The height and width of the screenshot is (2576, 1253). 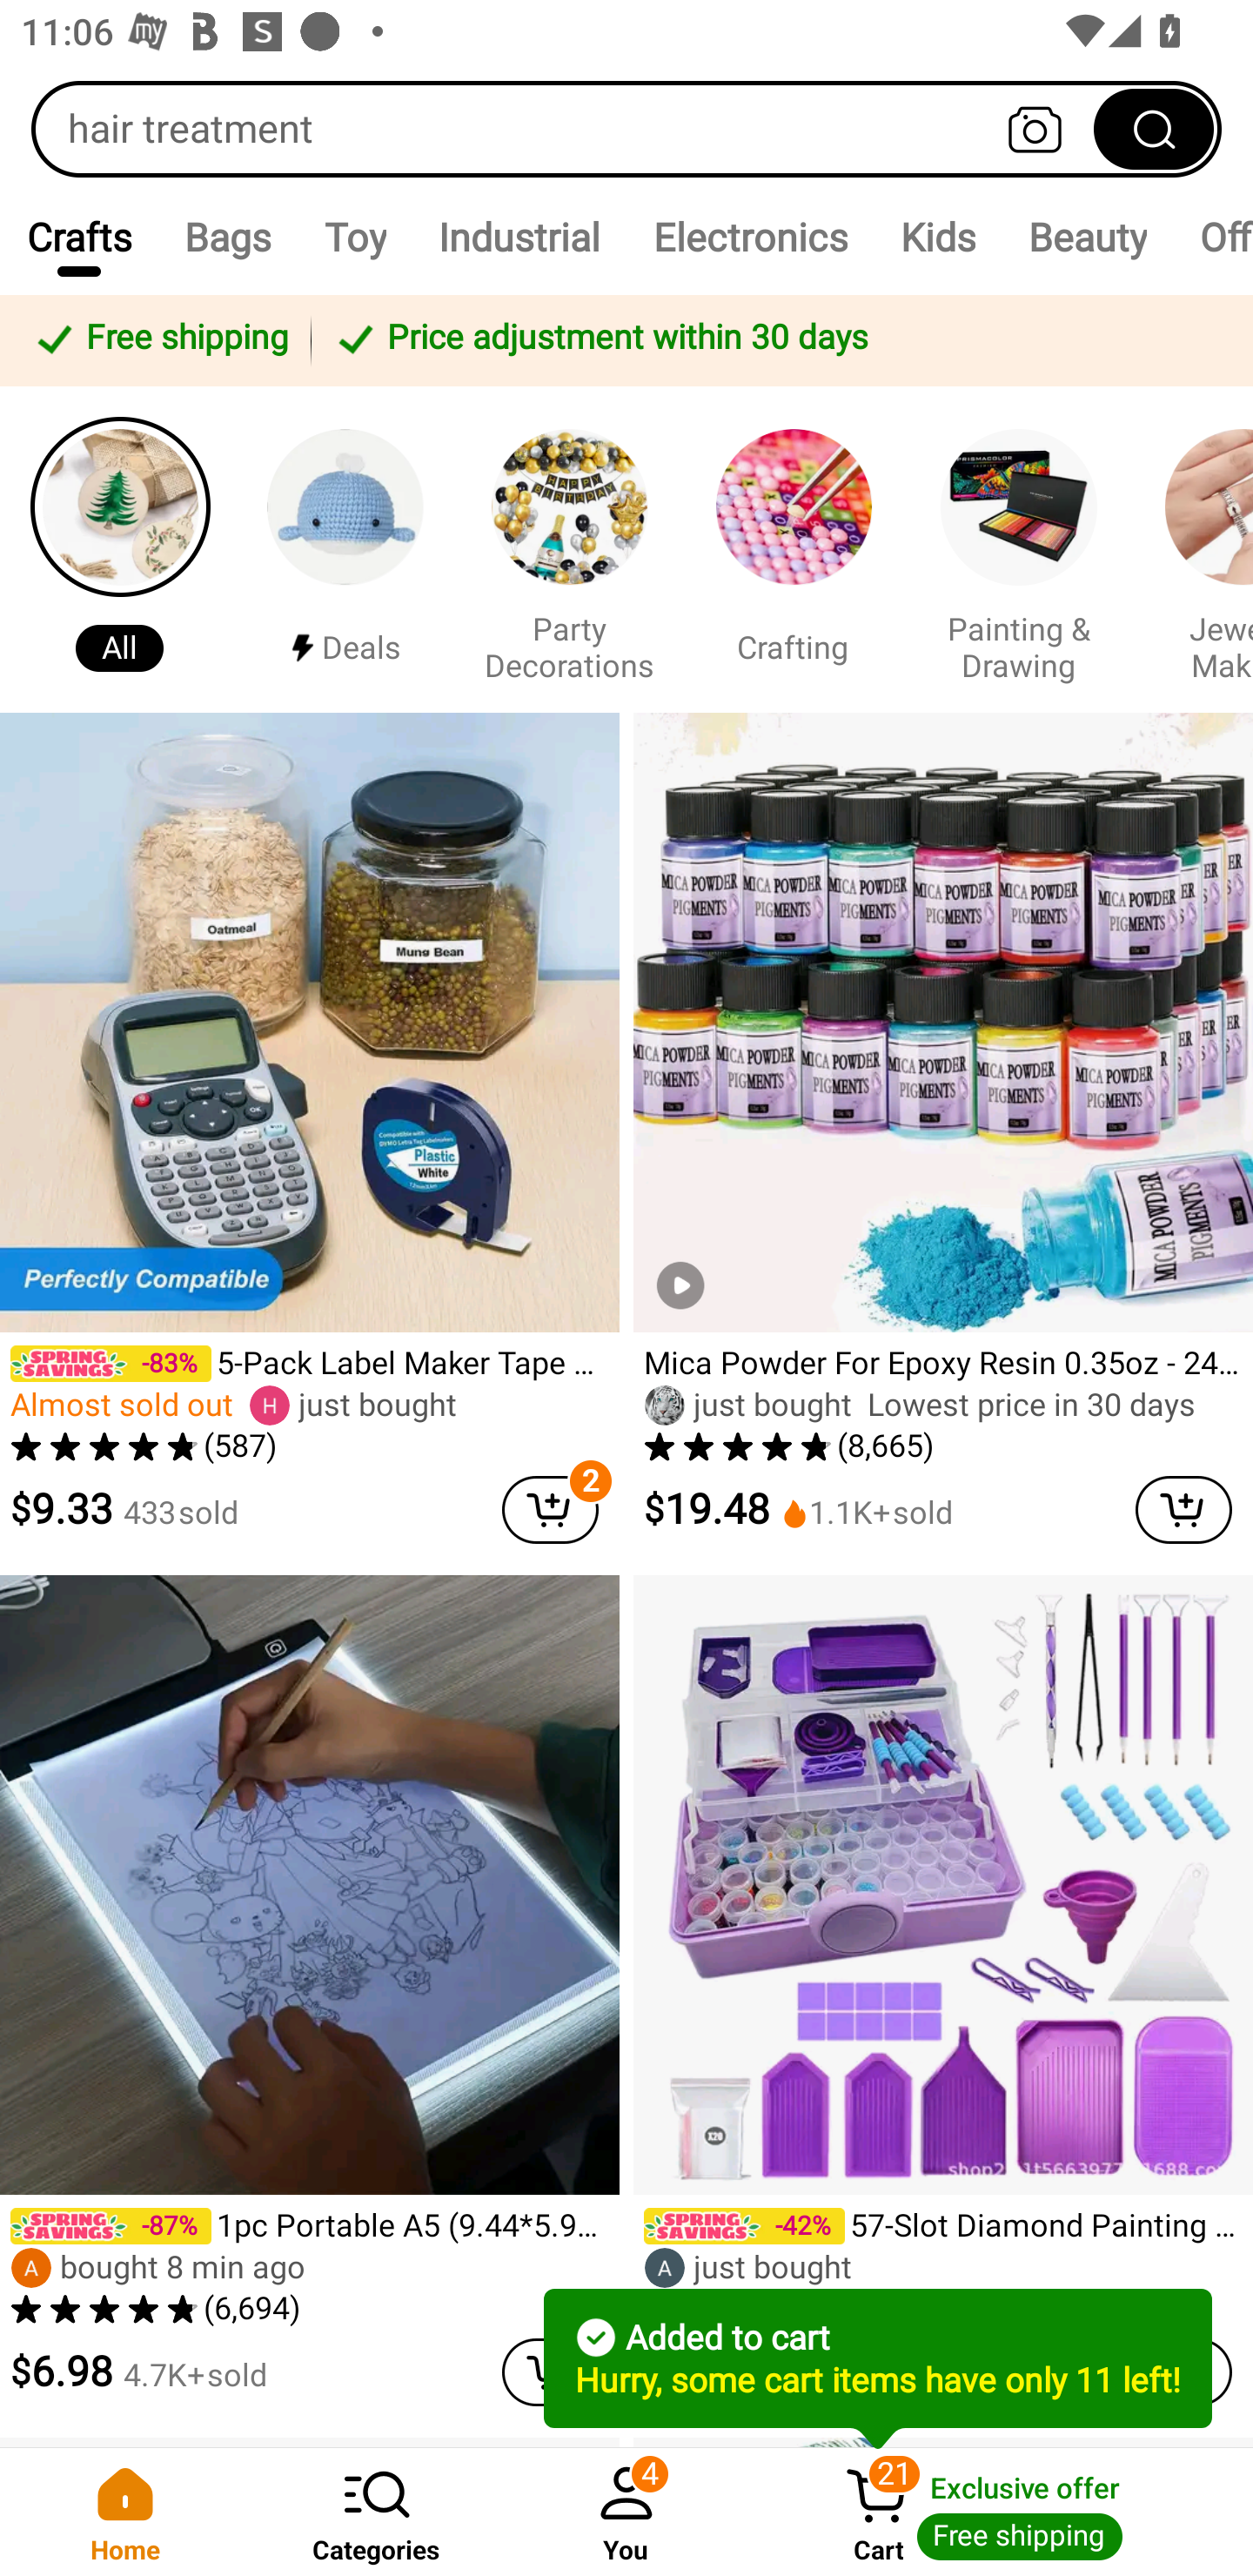 What do you see at coordinates (626, 2512) in the screenshot?
I see `You 4 You` at bounding box center [626, 2512].